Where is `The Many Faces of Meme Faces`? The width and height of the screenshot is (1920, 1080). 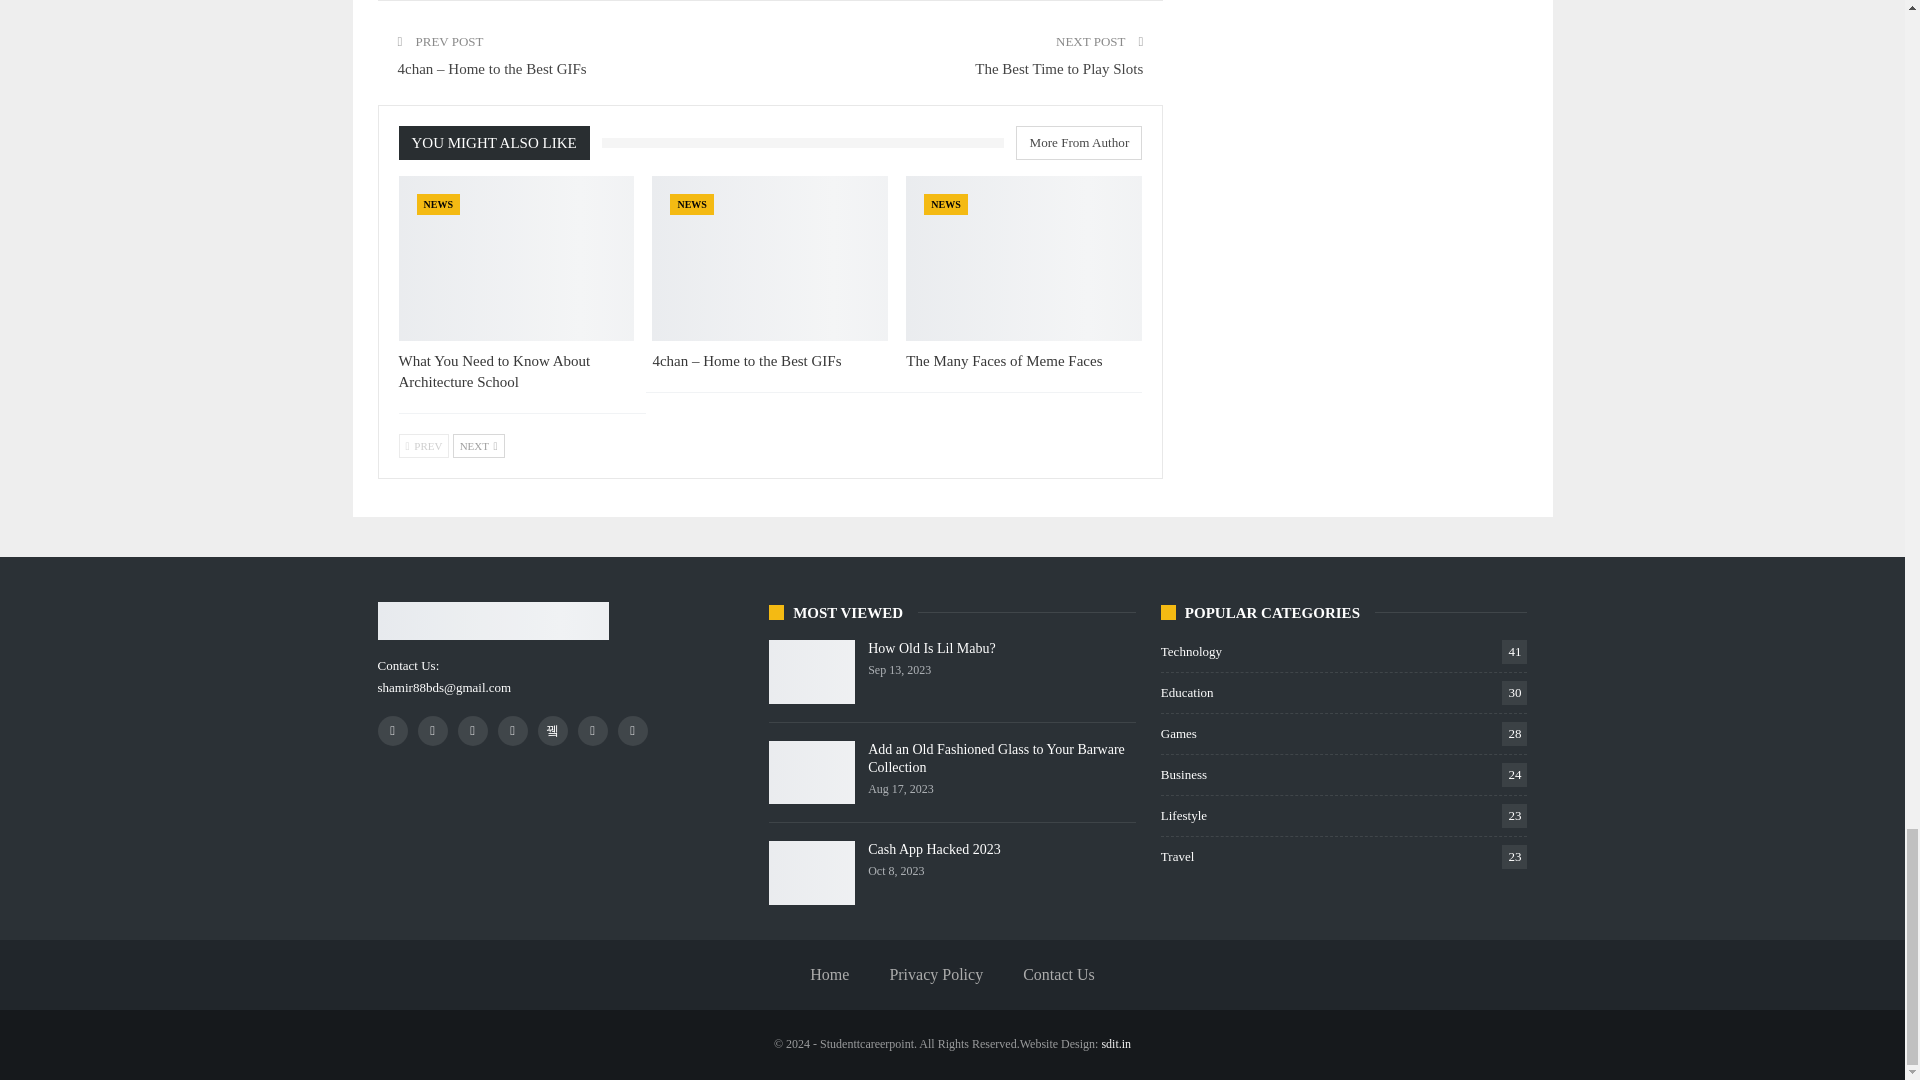
The Many Faces of Meme Faces is located at coordinates (1024, 258).